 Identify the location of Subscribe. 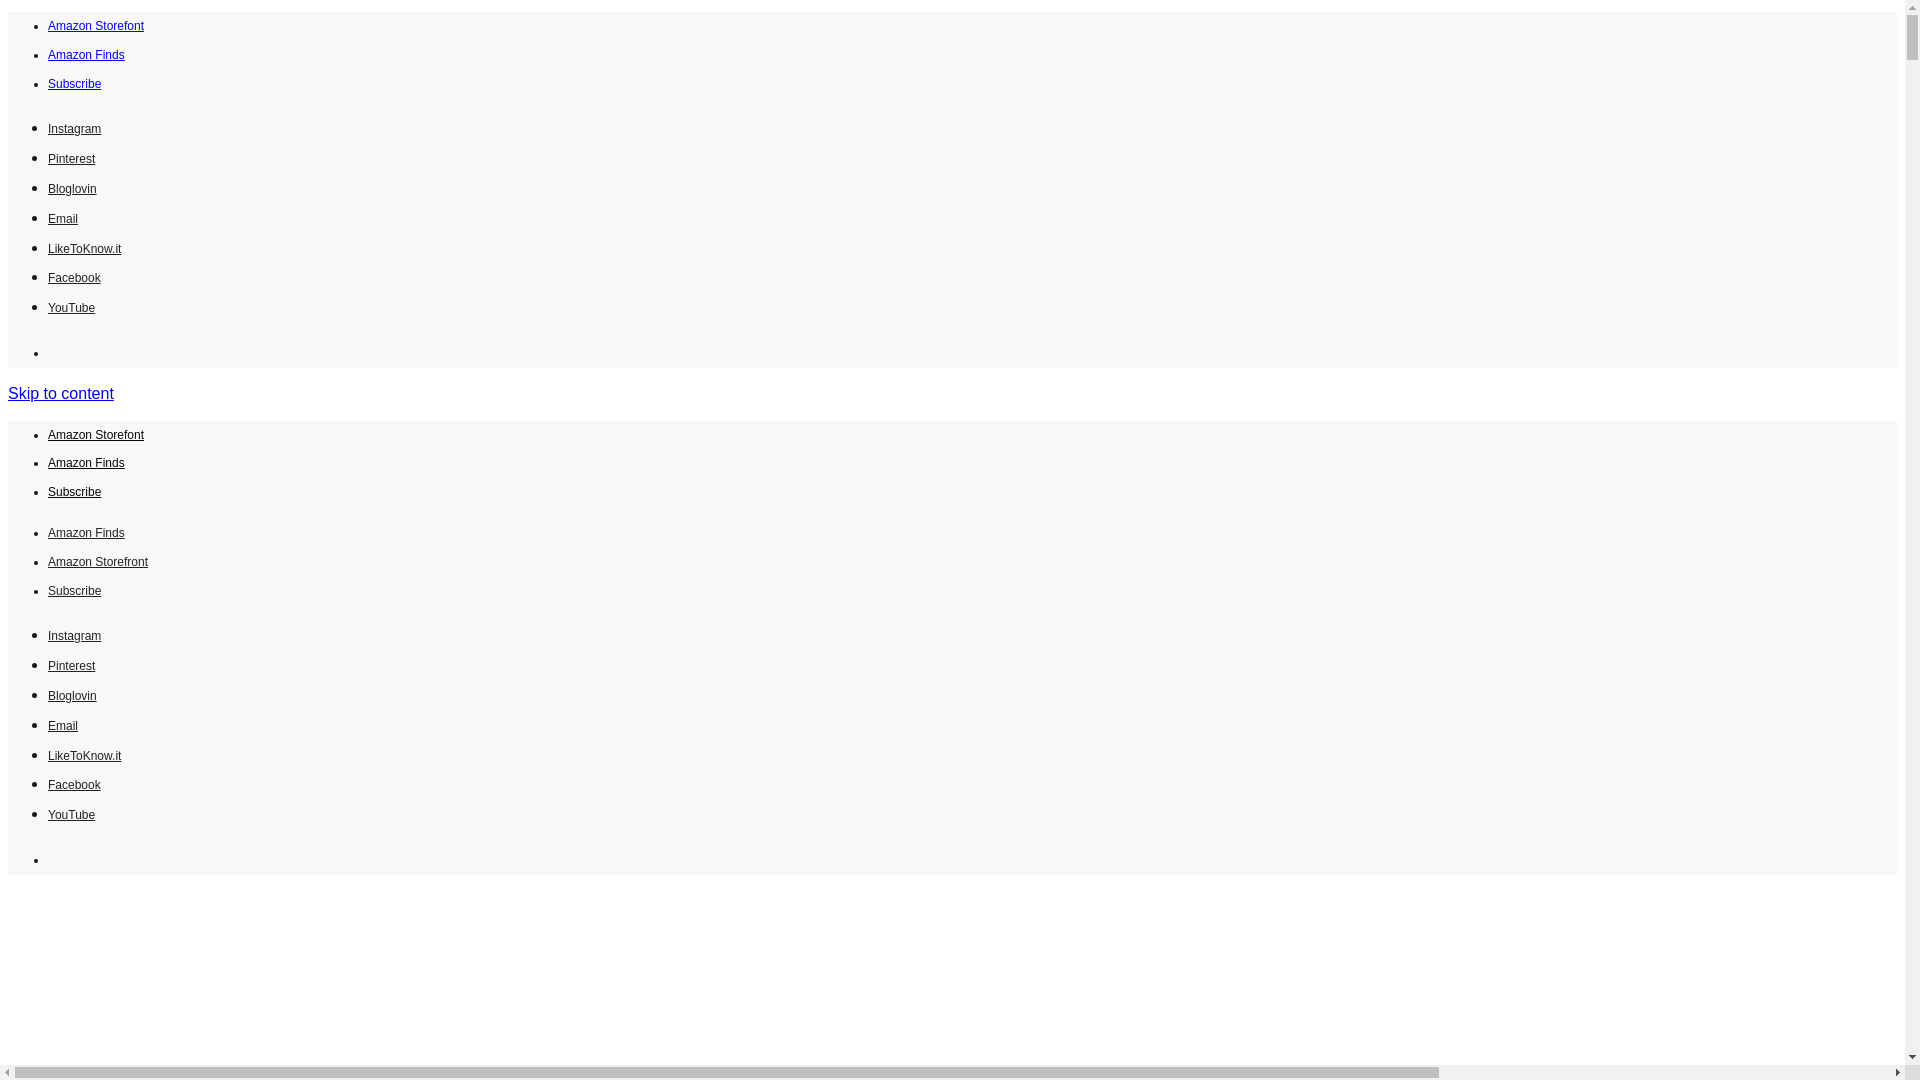
(74, 491).